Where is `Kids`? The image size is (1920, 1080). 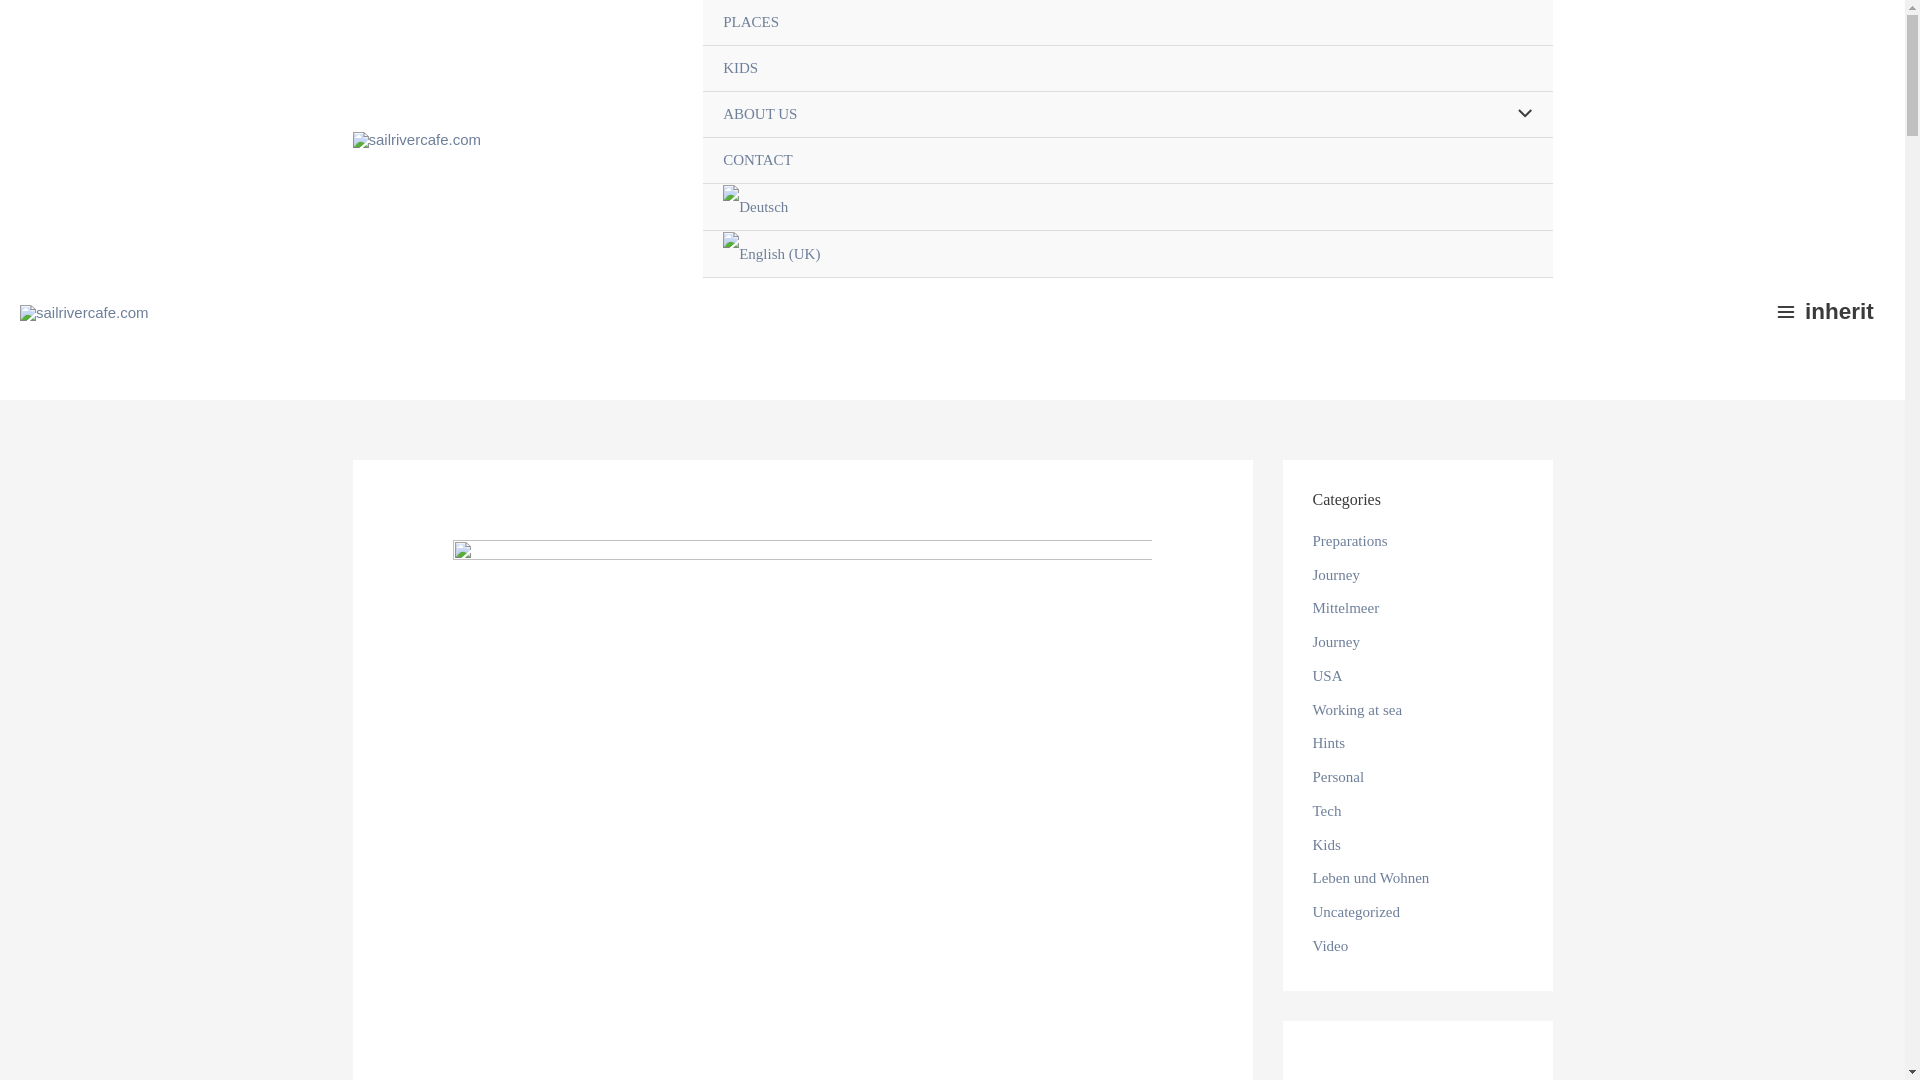 Kids is located at coordinates (1326, 845).